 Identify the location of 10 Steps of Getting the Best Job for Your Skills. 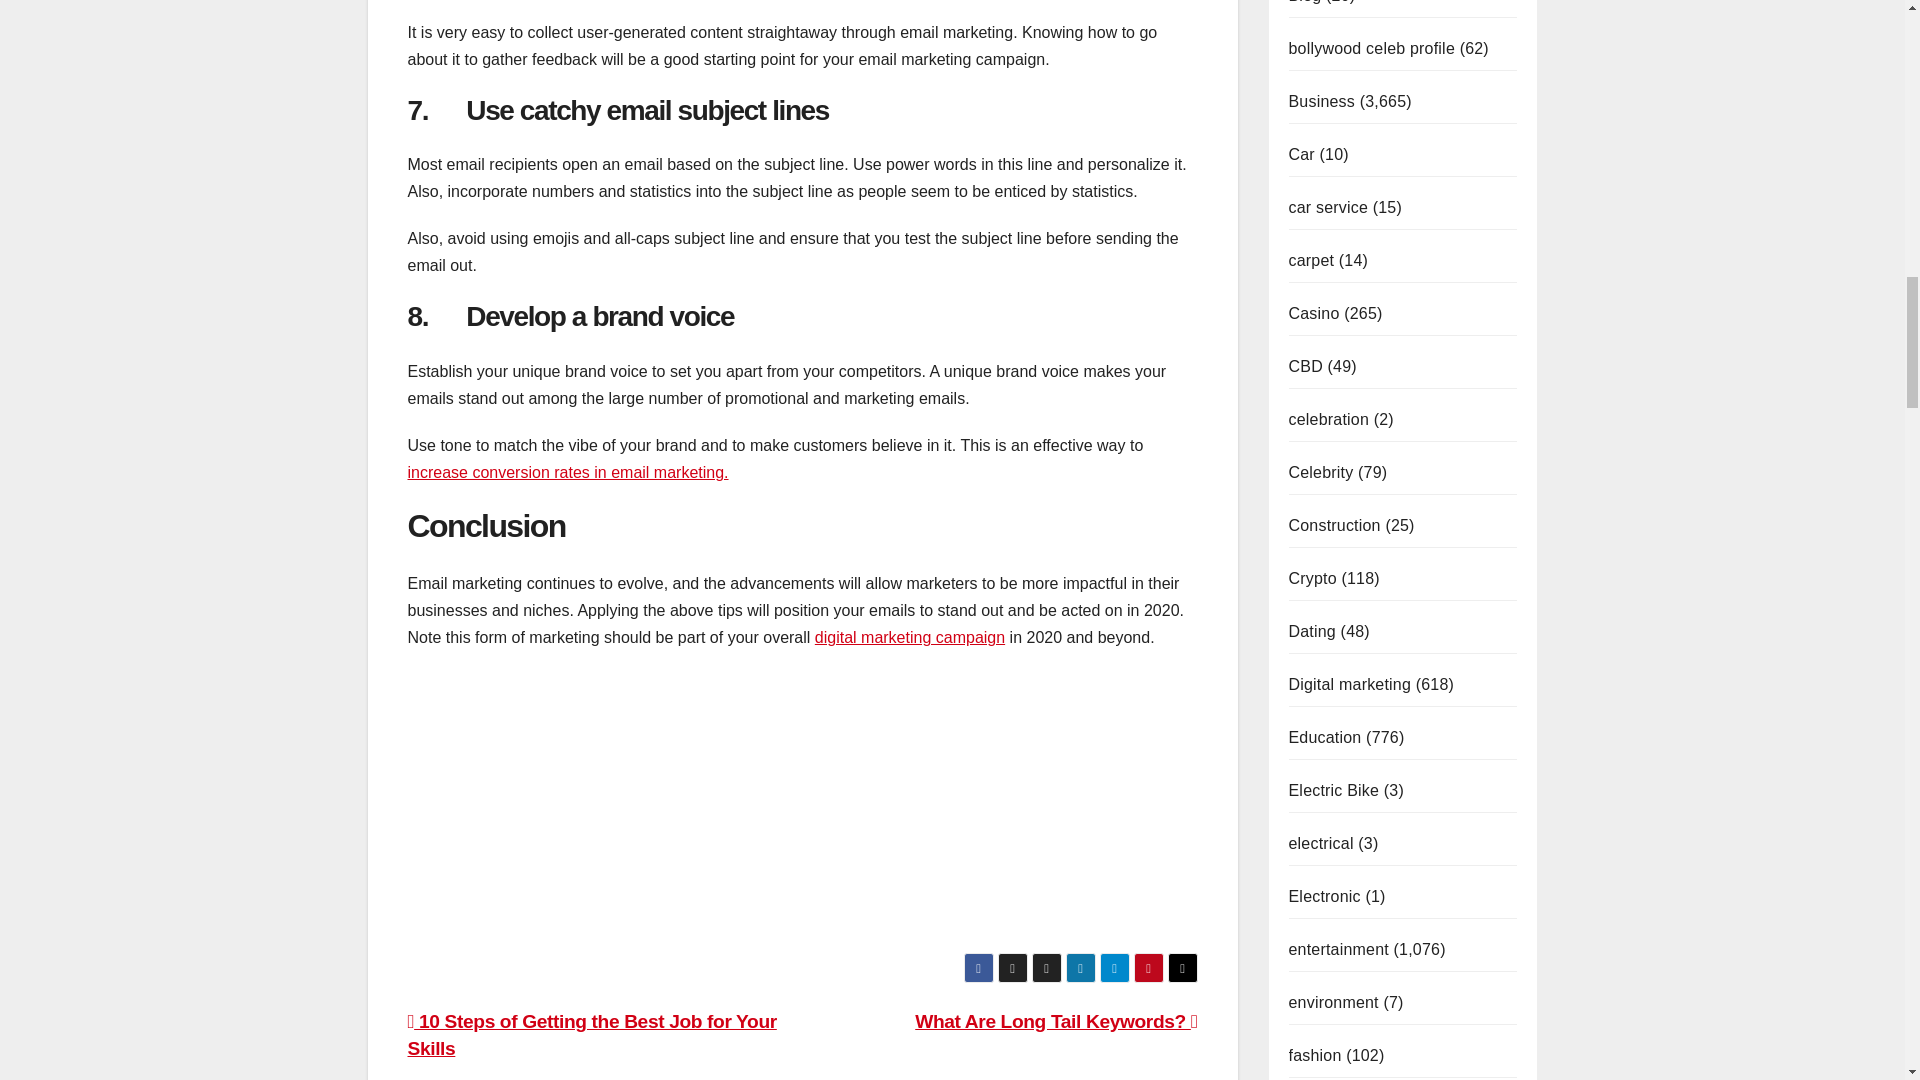
(592, 1034).